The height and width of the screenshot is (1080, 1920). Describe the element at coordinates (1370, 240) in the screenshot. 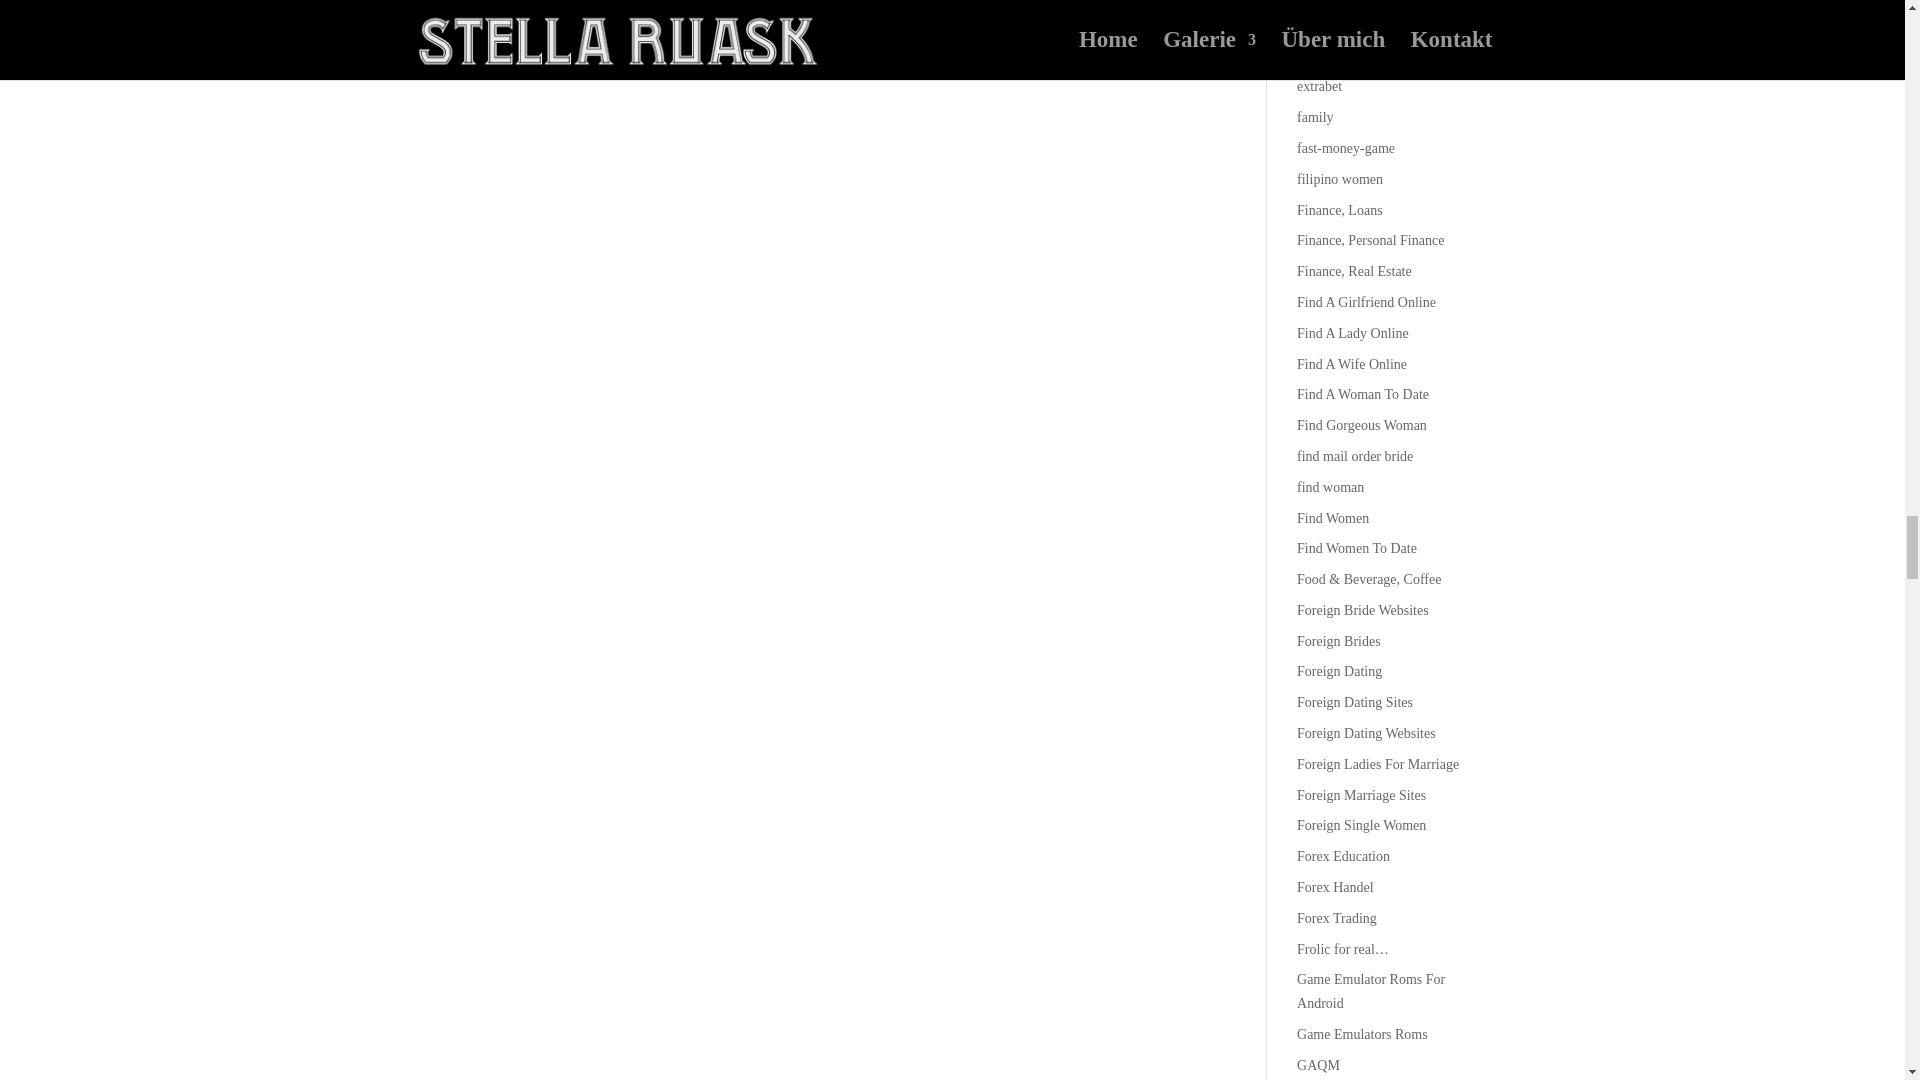

I see `Finance, Personal Finance` at that location.